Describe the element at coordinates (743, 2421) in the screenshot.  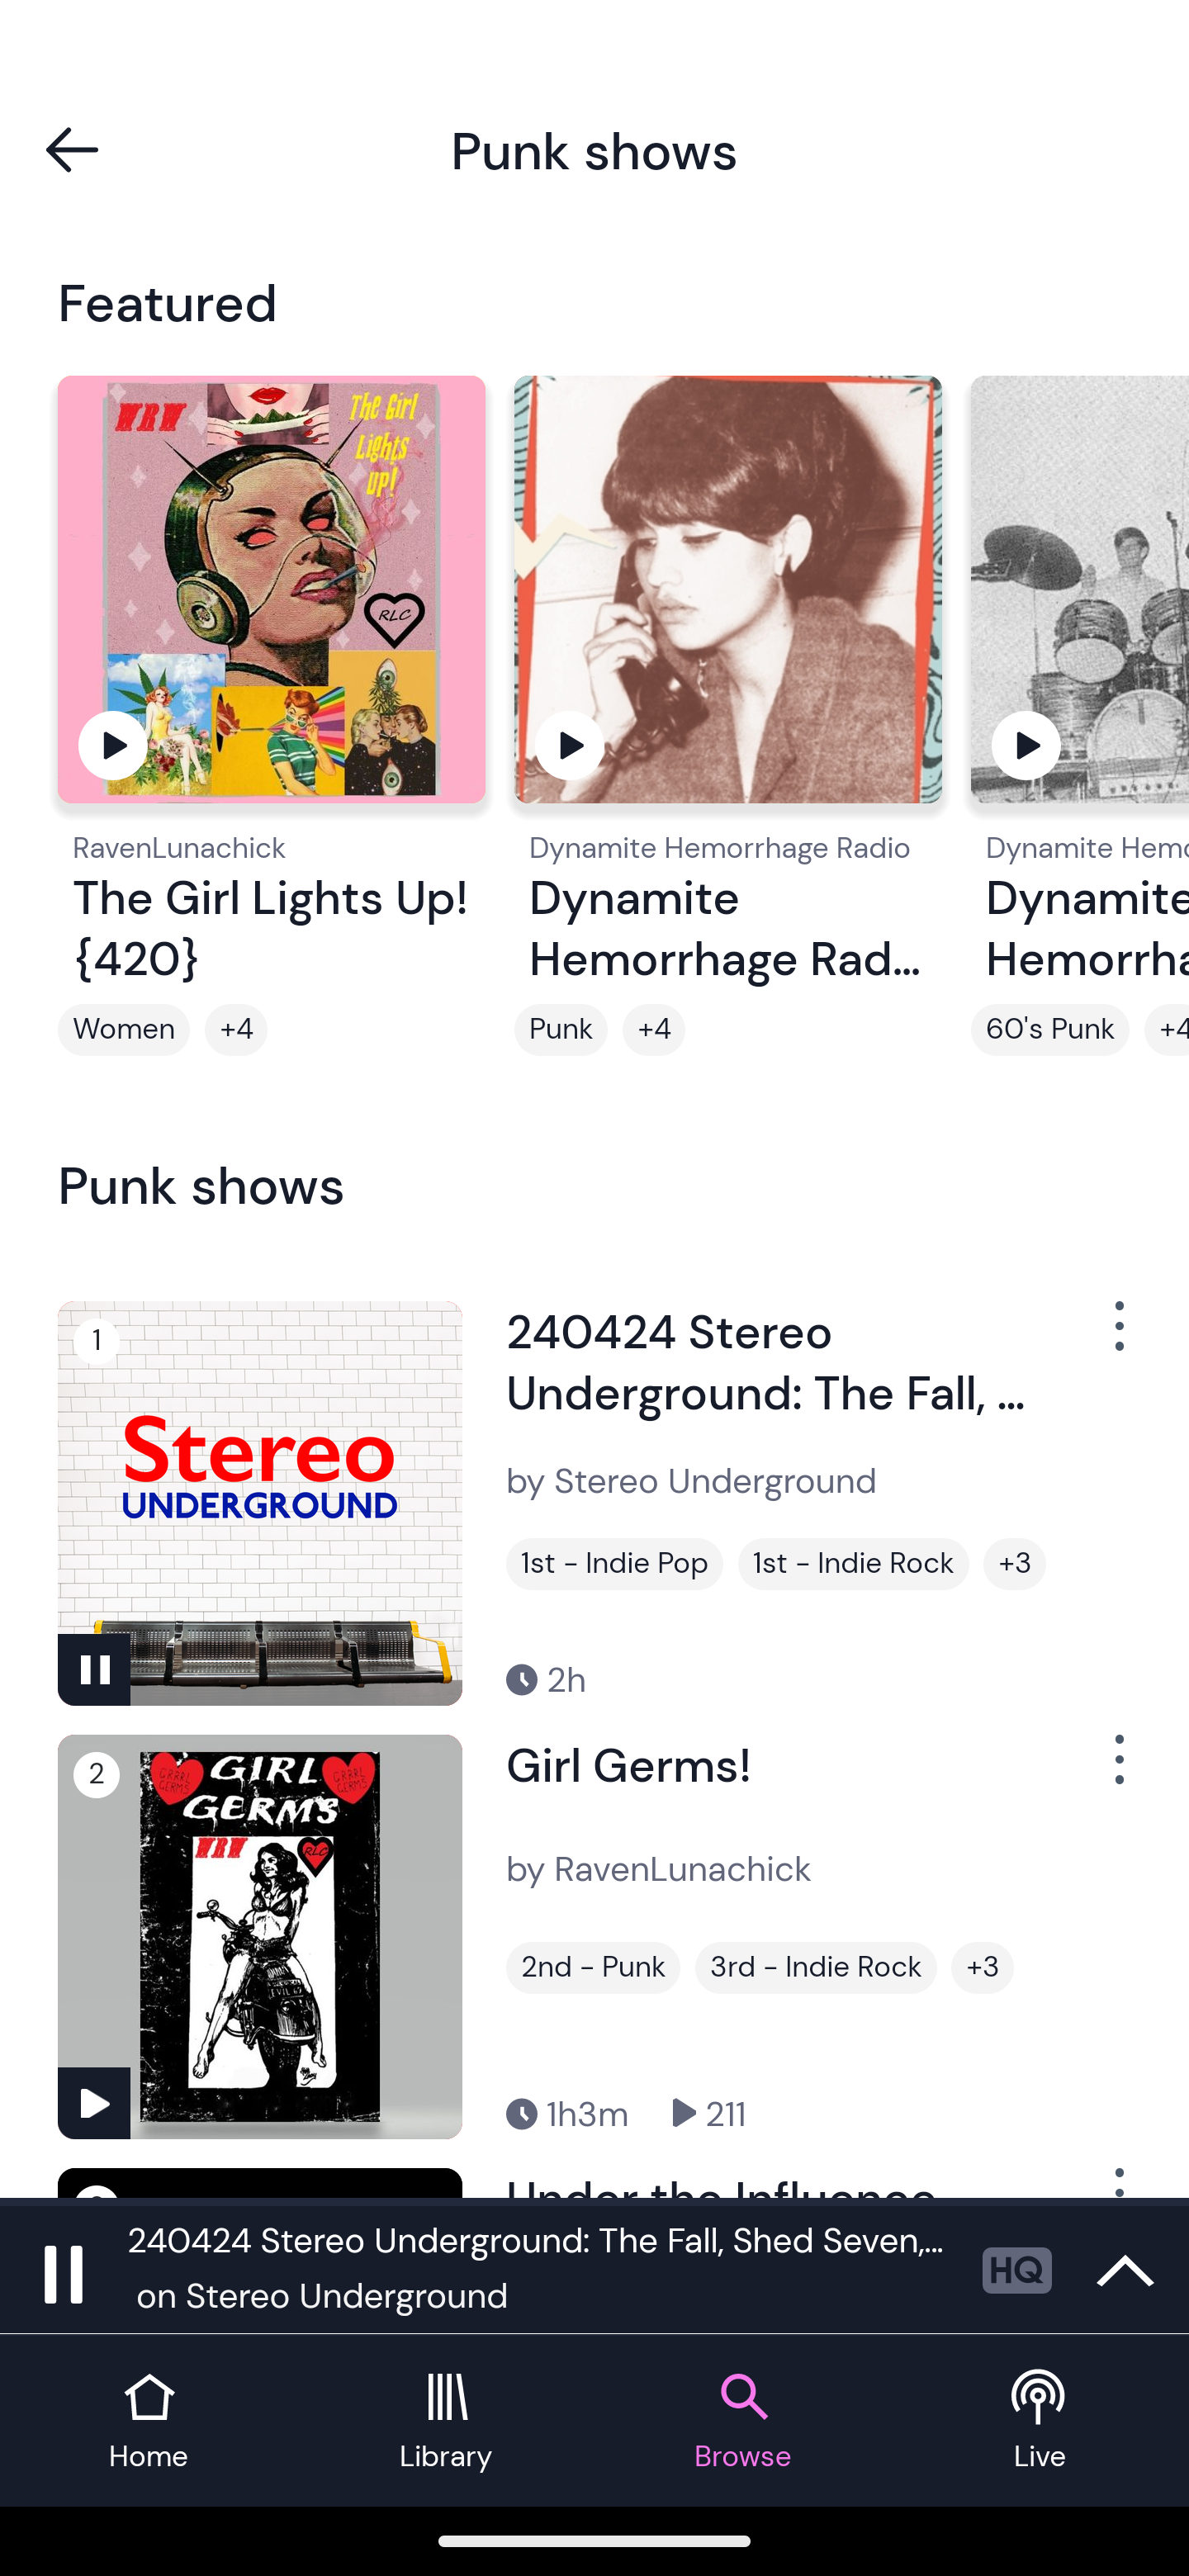
I see `Browse tab Browse` at that location.